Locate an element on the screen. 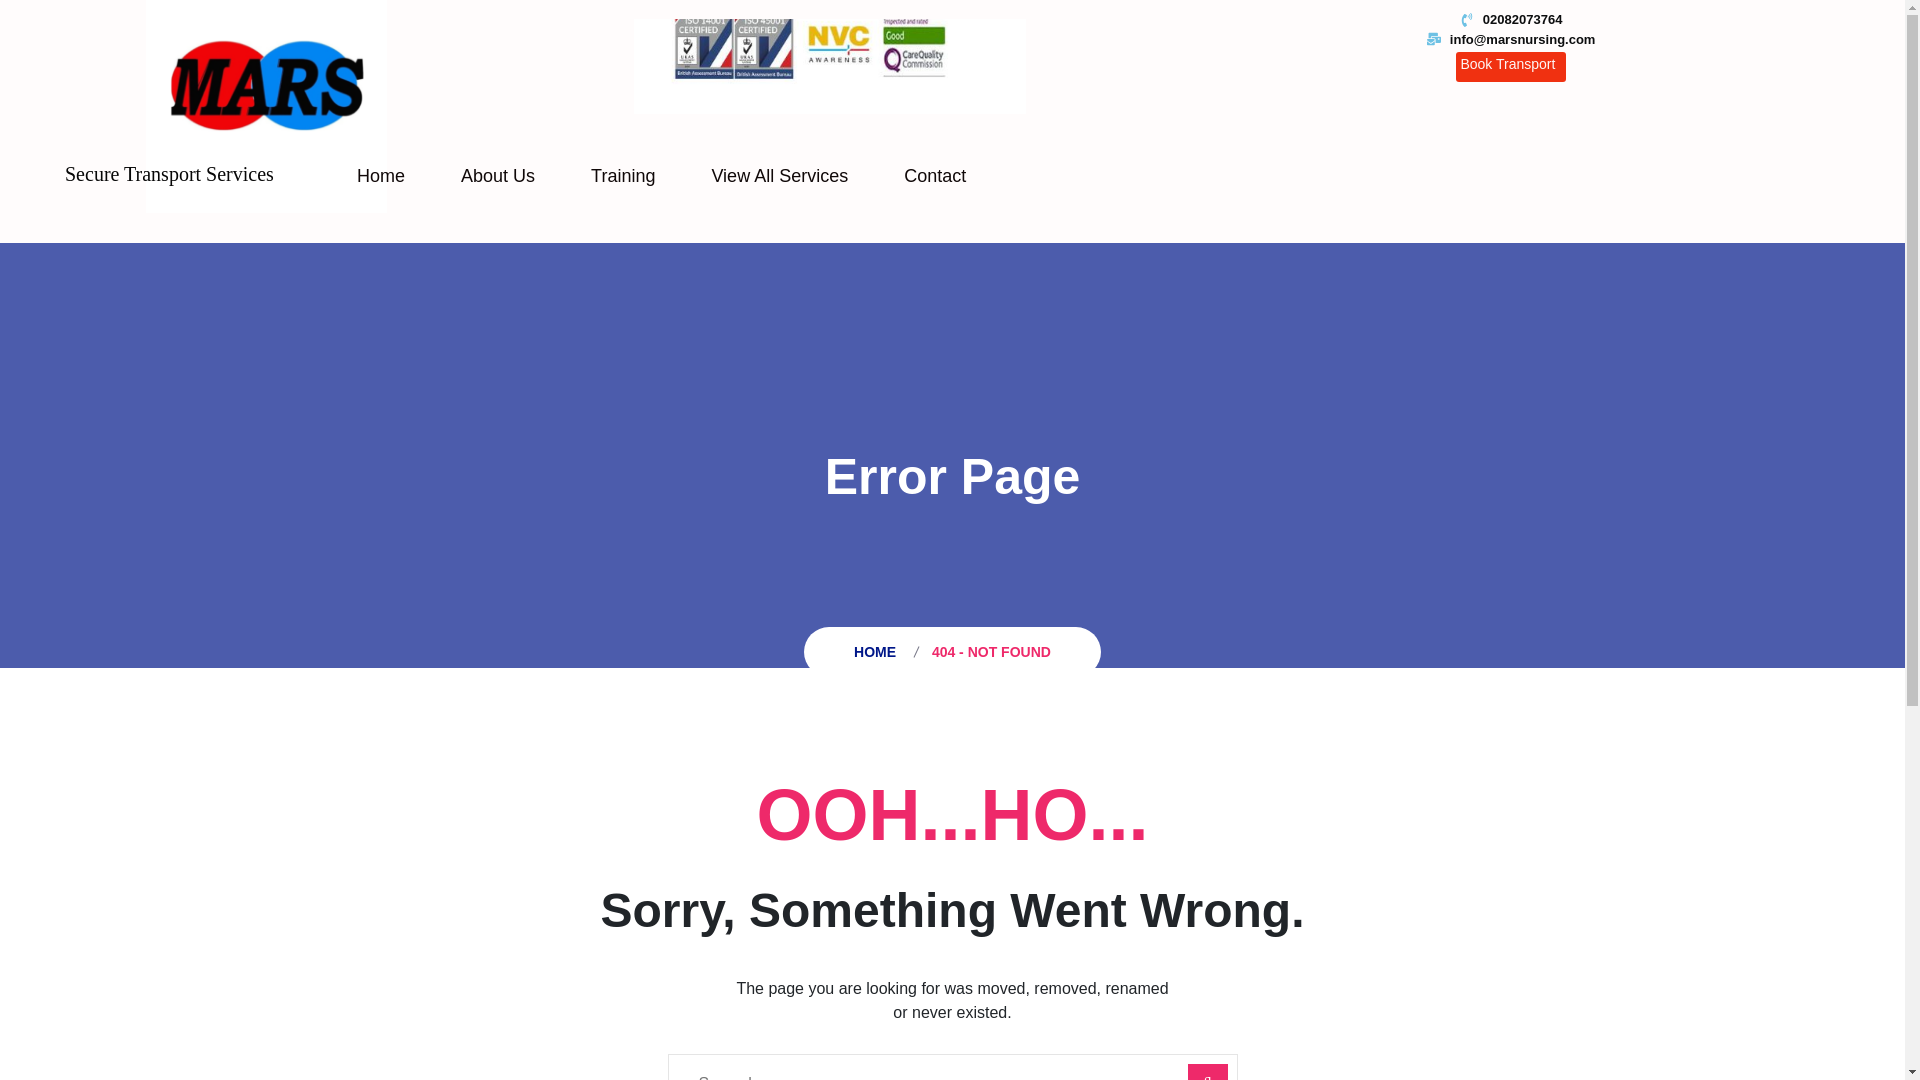 Image resolution: width=1920 pixels, height=1080 pixels. Contact is located at coordinates (934, 176).